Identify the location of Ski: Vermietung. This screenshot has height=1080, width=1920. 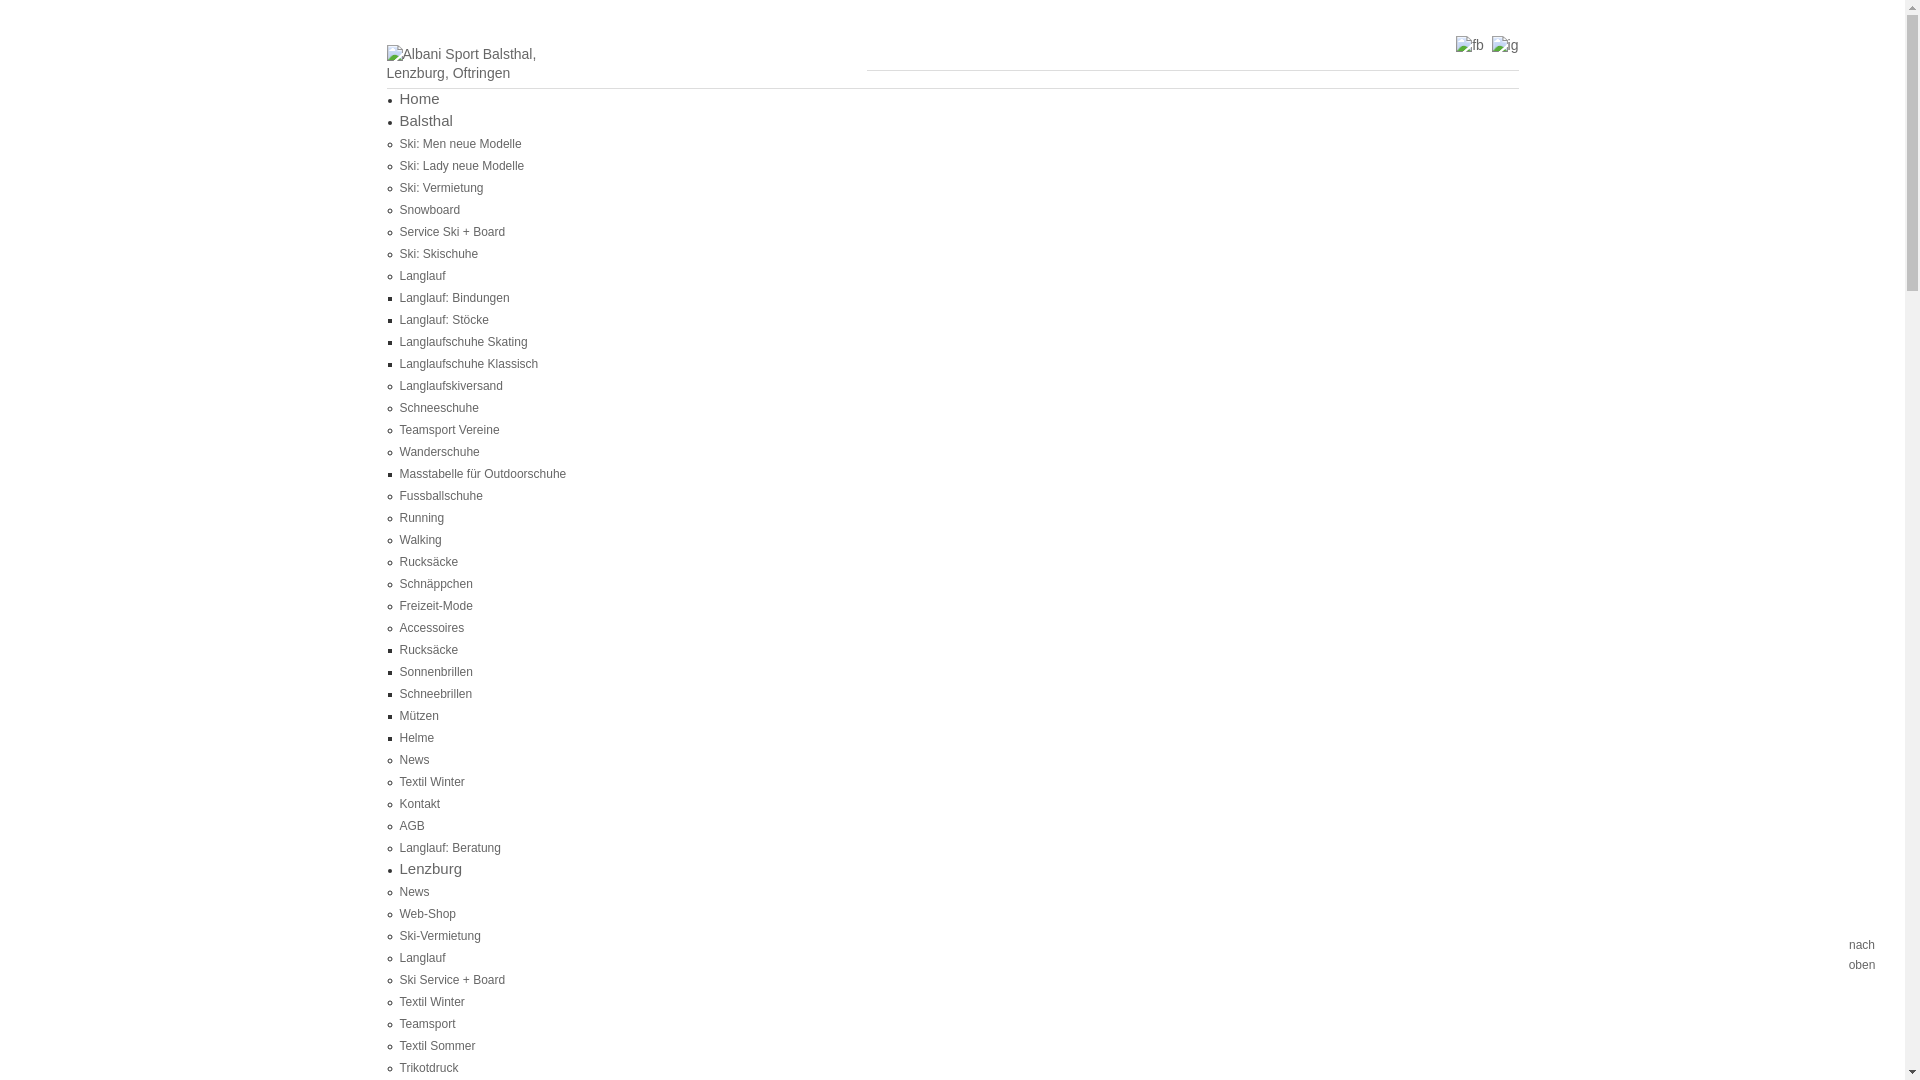
(442, 188).